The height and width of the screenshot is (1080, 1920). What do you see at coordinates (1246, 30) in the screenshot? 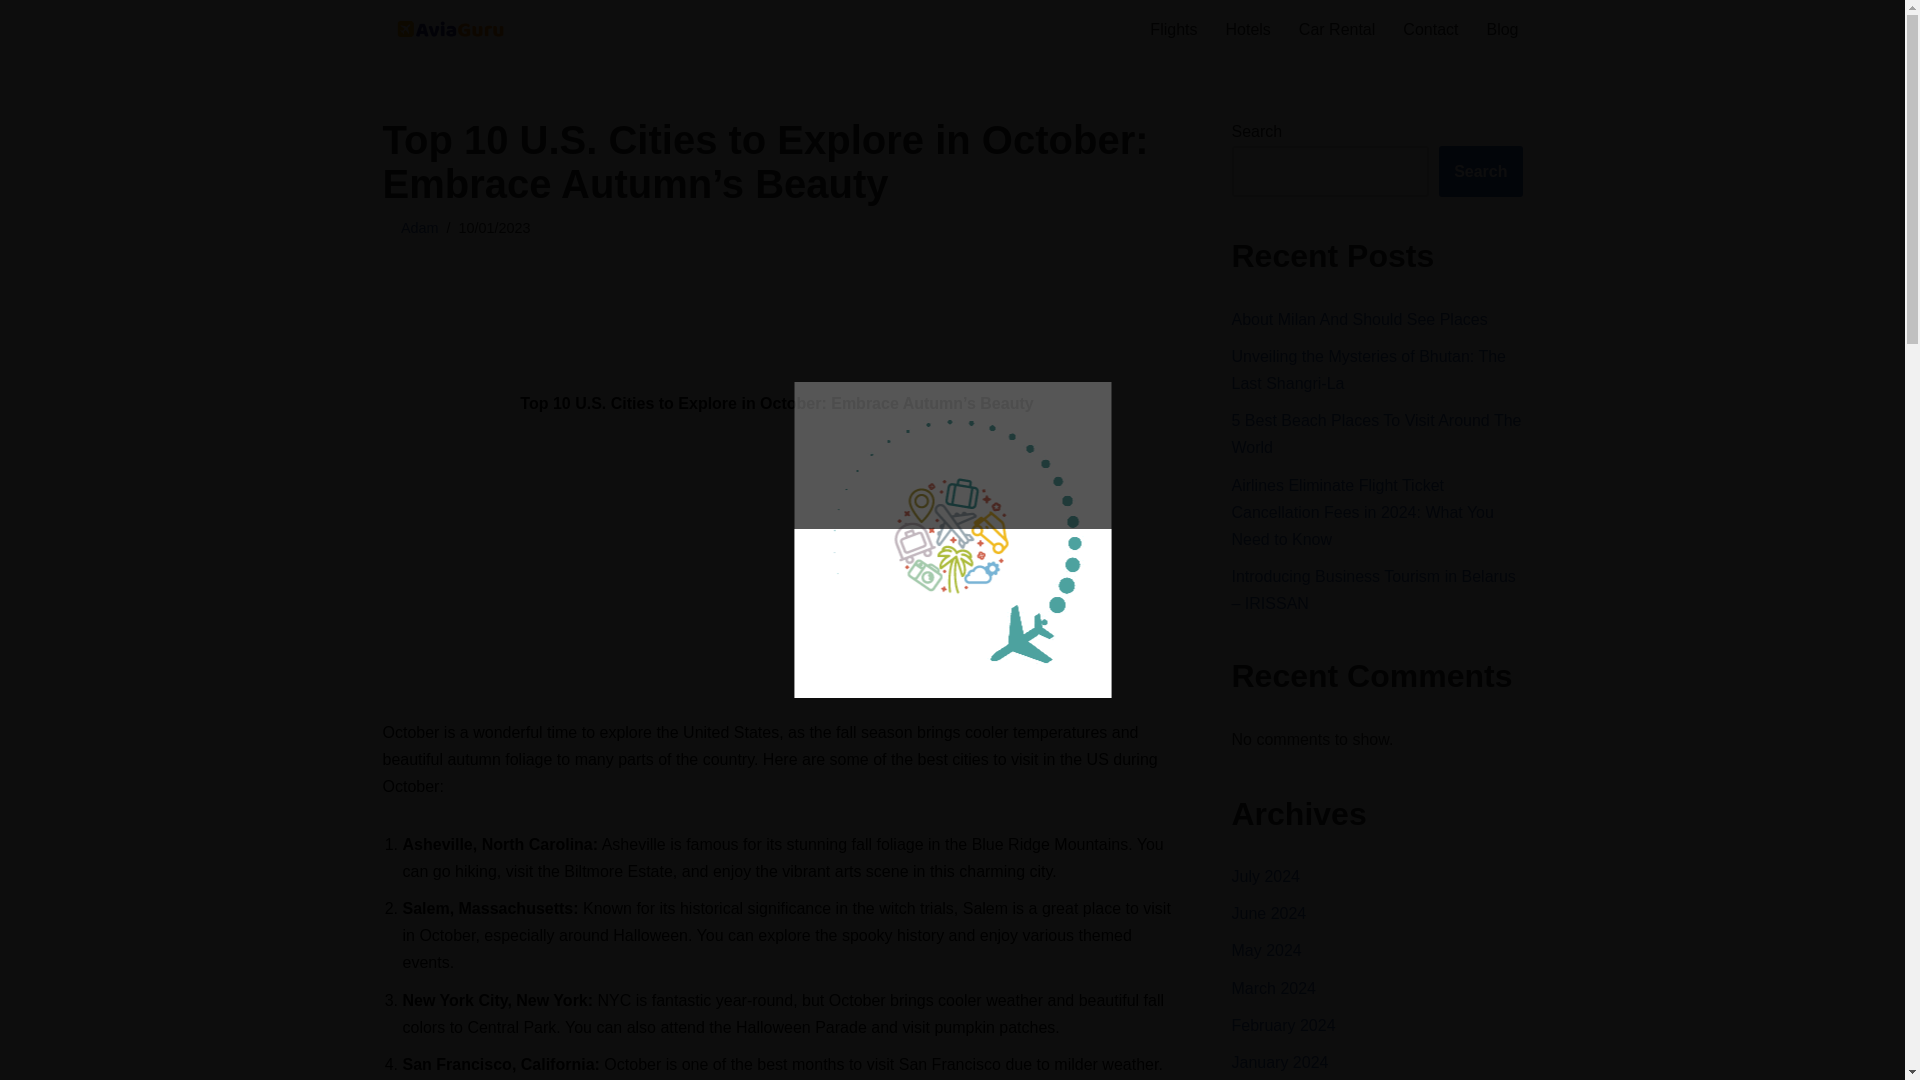
I see `Hotels` at bounding box center [1246, 30].